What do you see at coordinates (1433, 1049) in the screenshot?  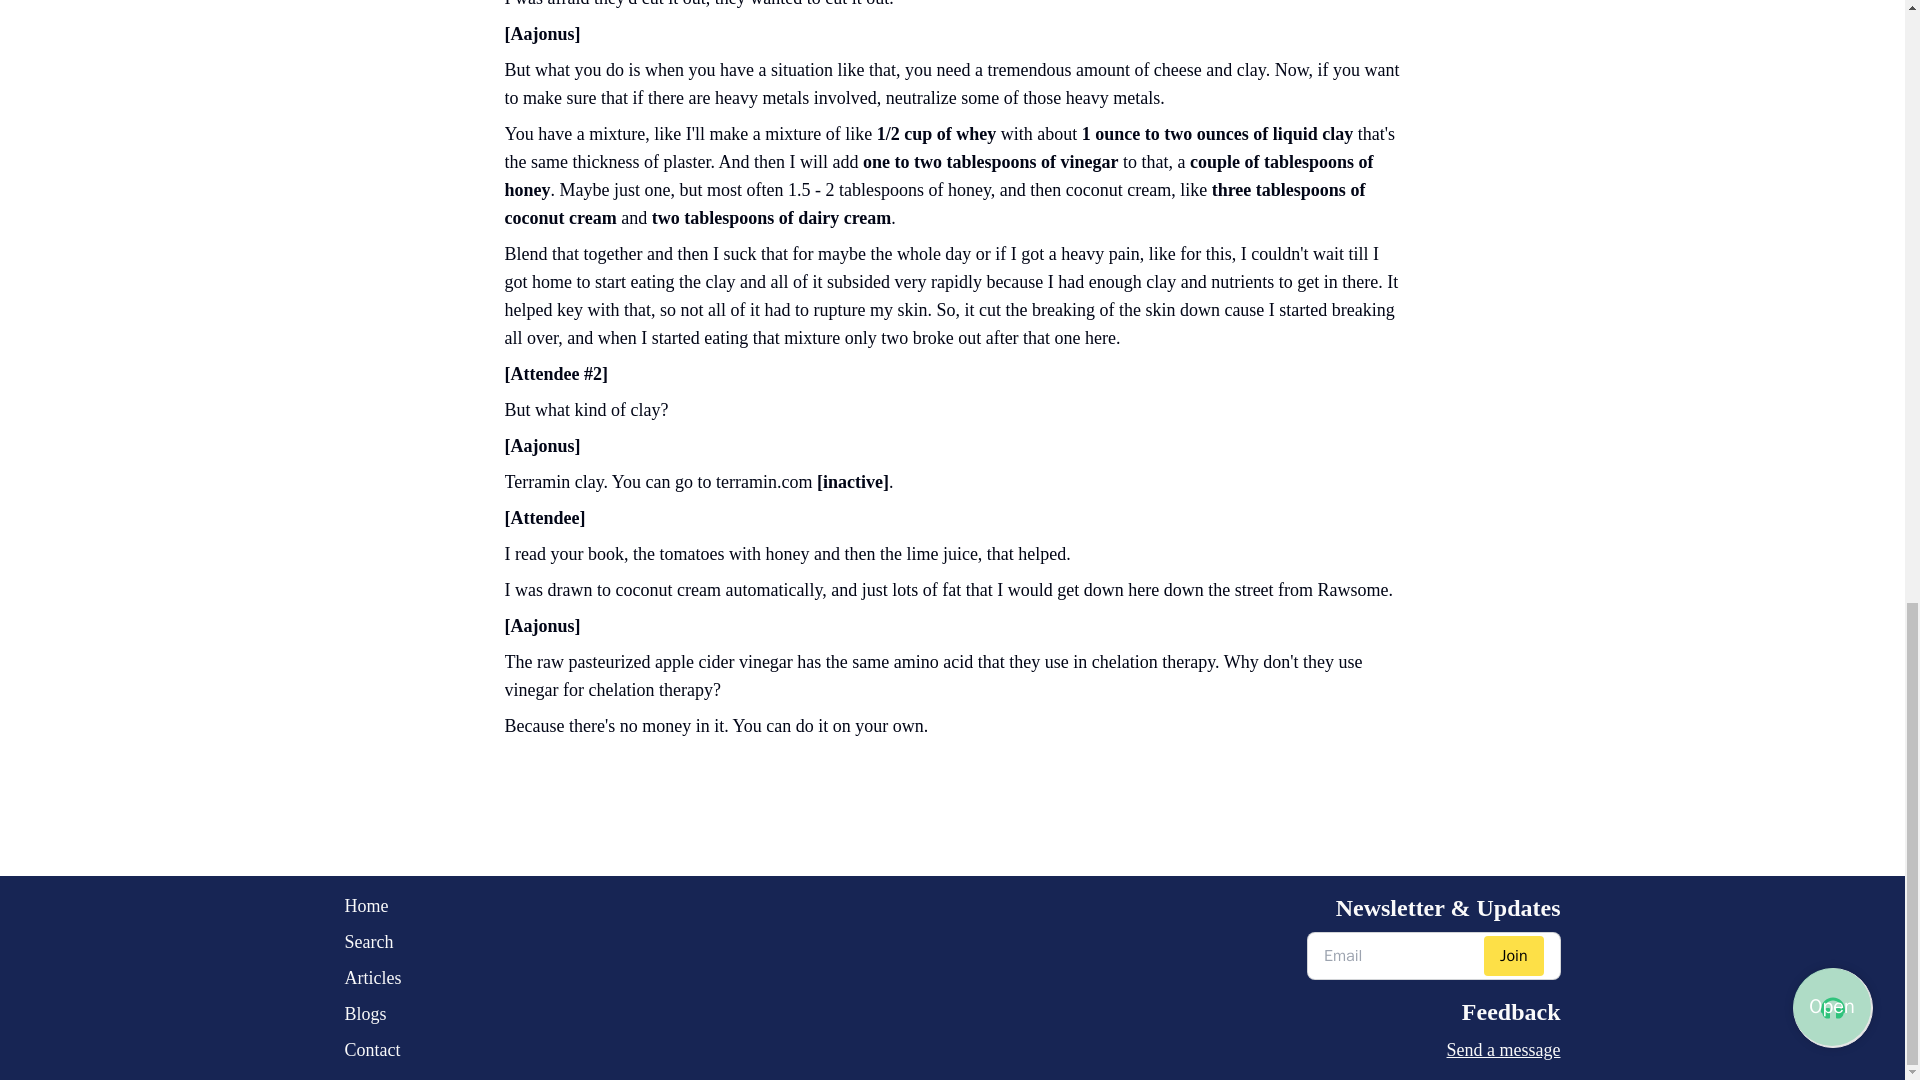 I see `Send a message` at bounding box center [1433, 1049].